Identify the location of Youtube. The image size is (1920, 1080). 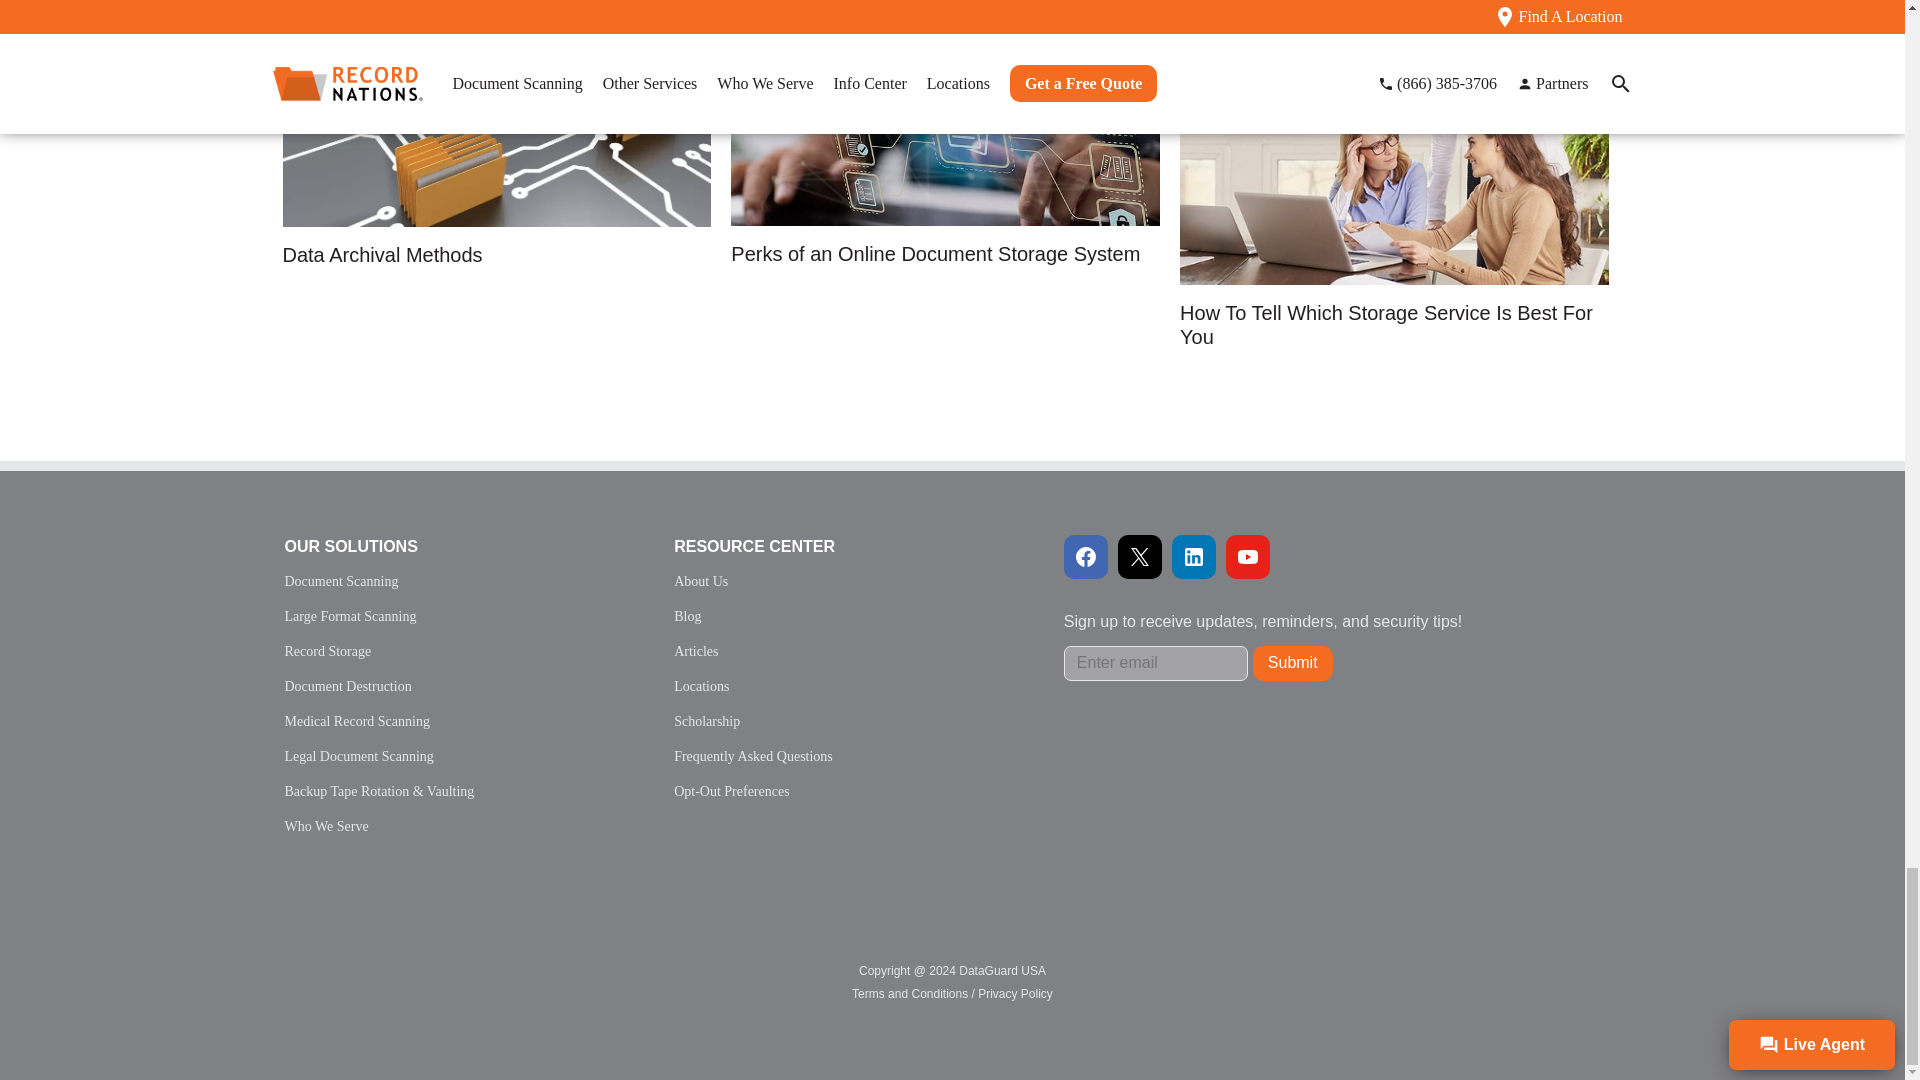
(1248, 556).